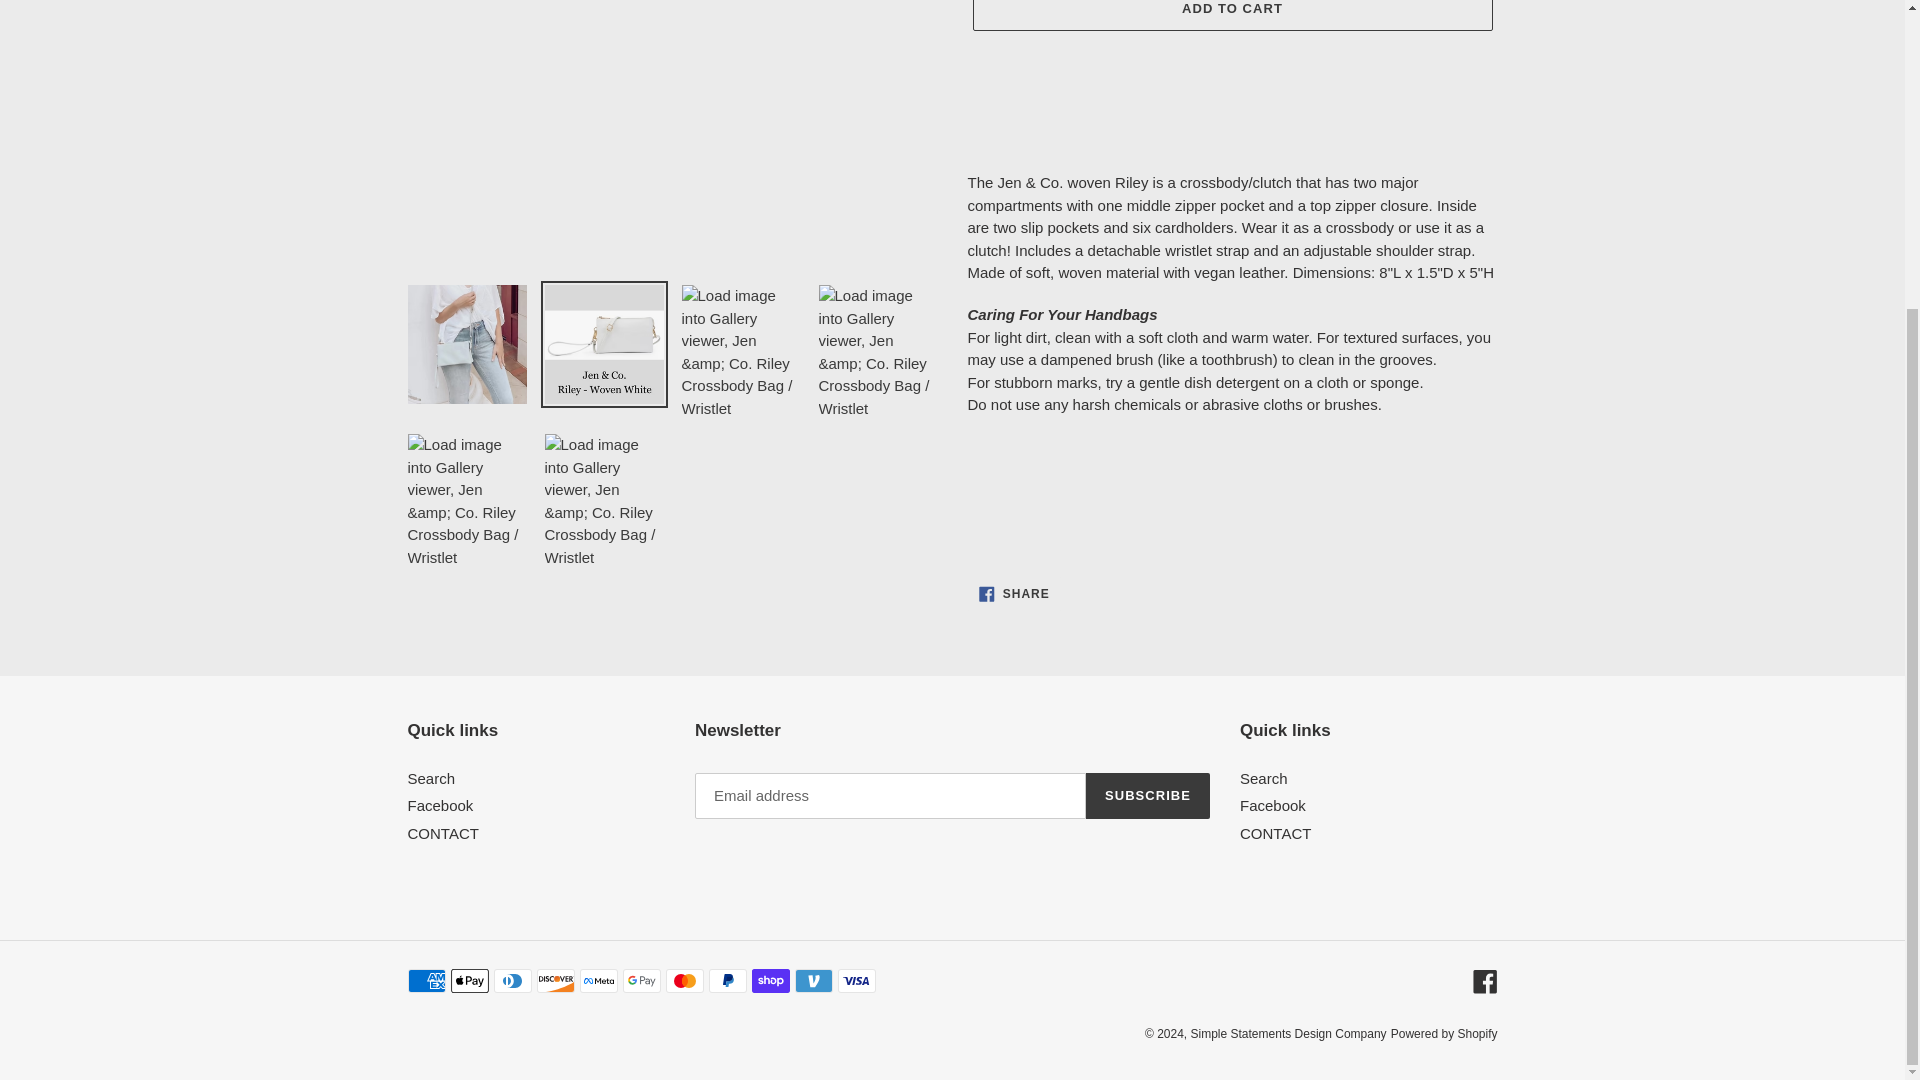  I want to click on ADD TO CART, so click(1444, 1034).